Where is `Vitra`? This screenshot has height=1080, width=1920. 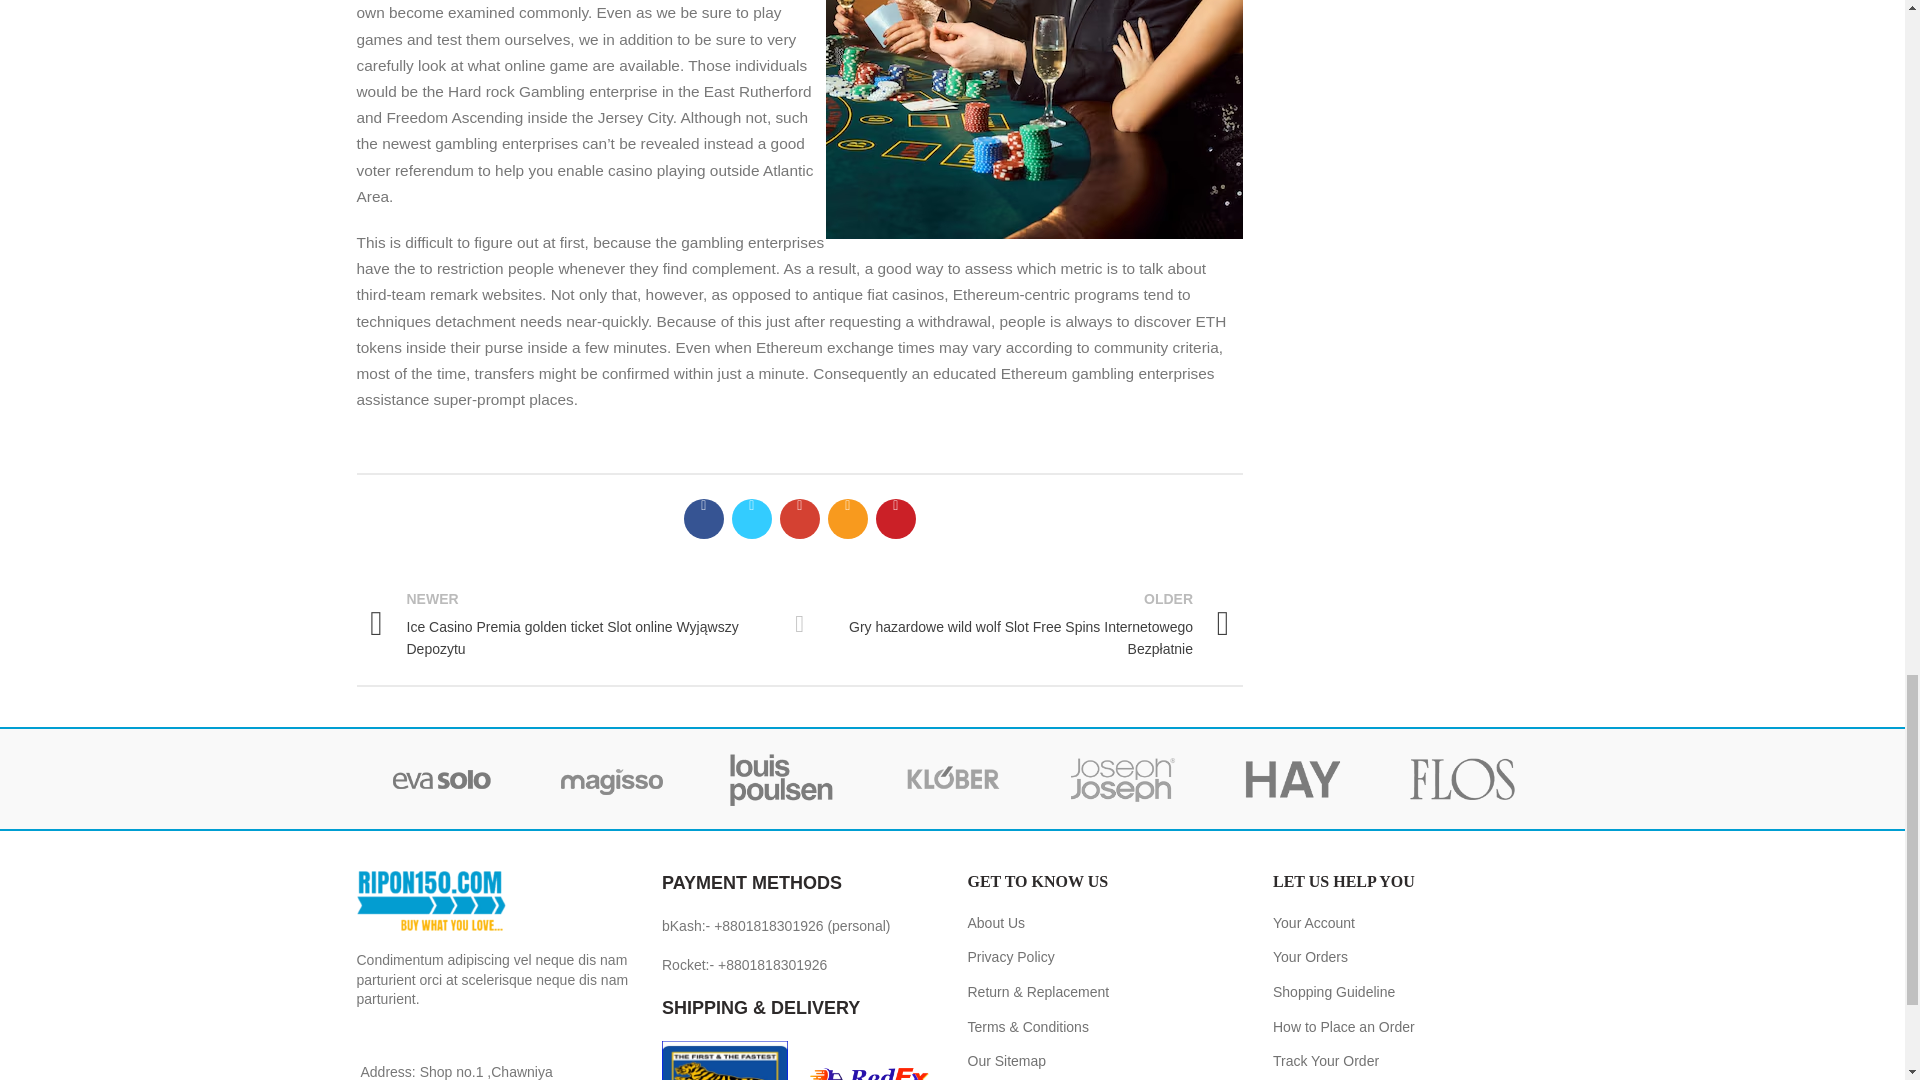
Vitra is located at coordinates (441, 778).